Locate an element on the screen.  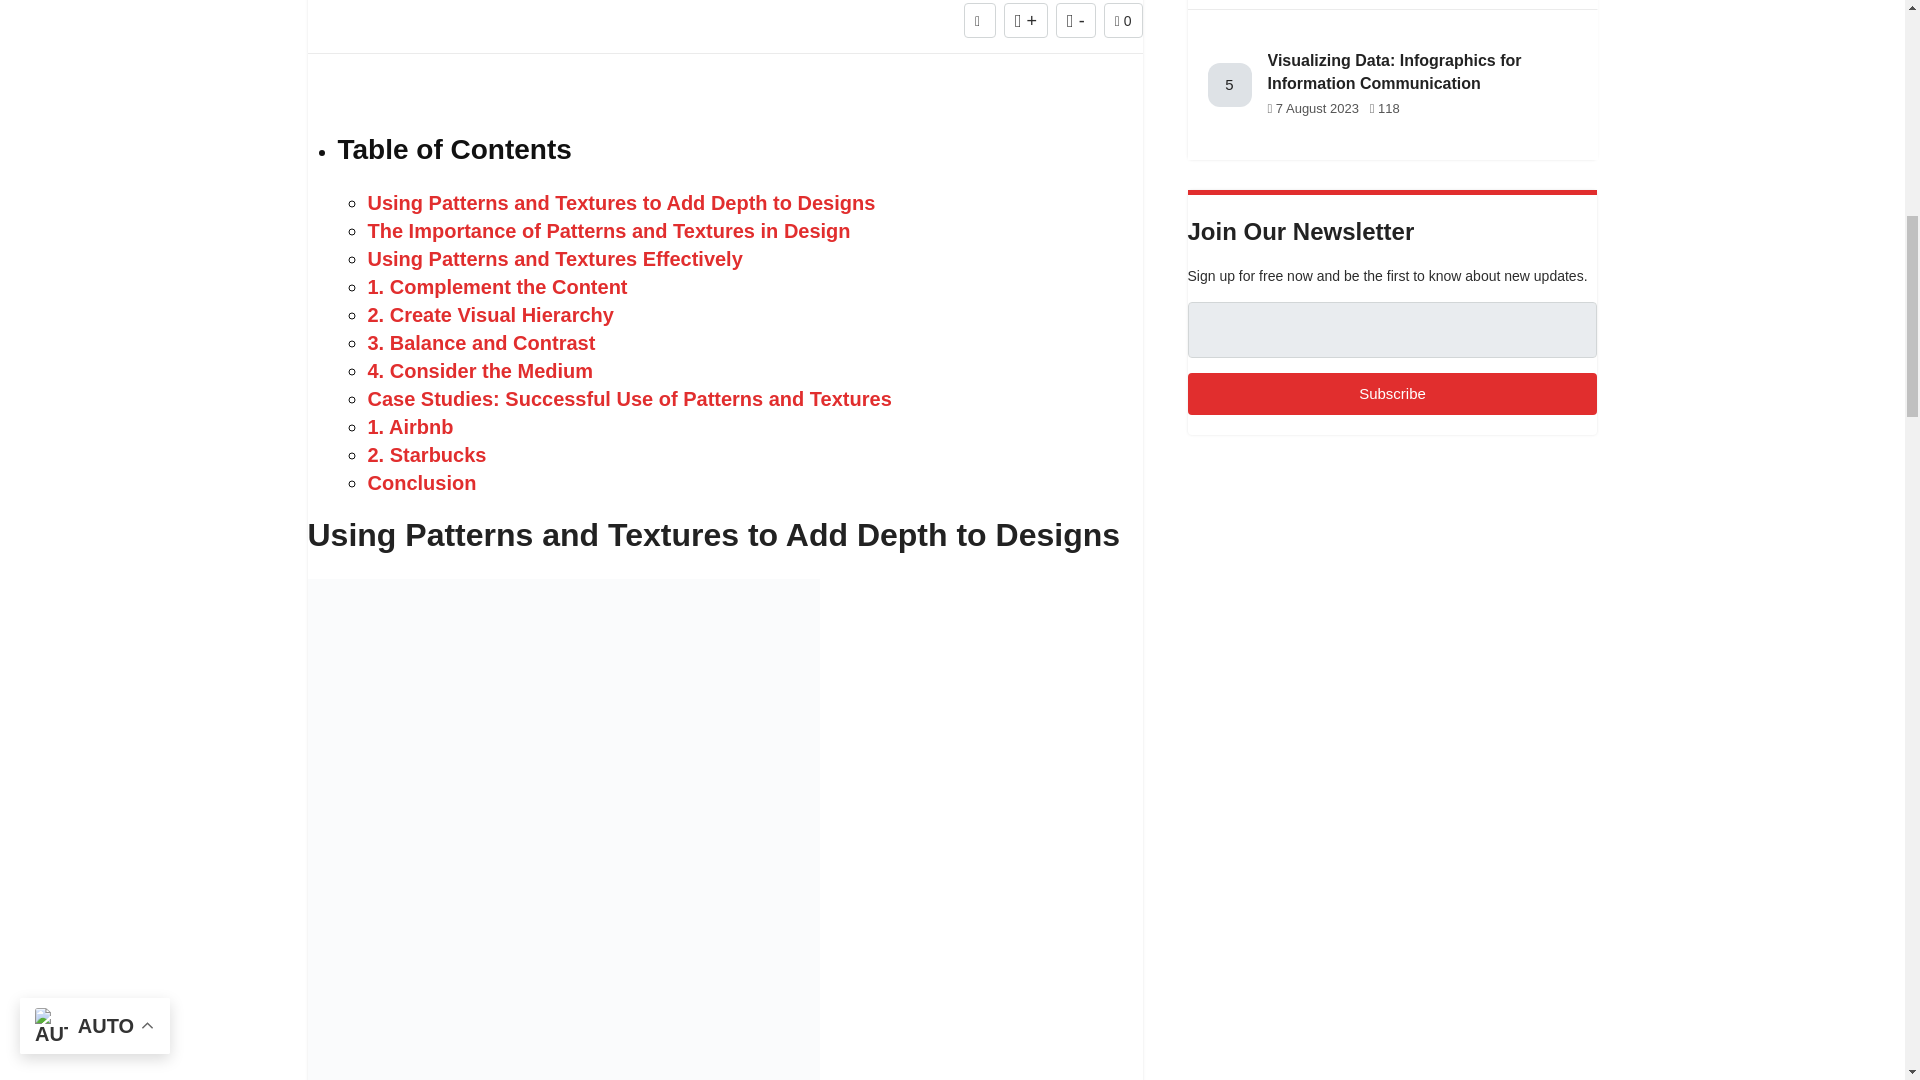
Subscribe is located at coordinates (1392, 394).